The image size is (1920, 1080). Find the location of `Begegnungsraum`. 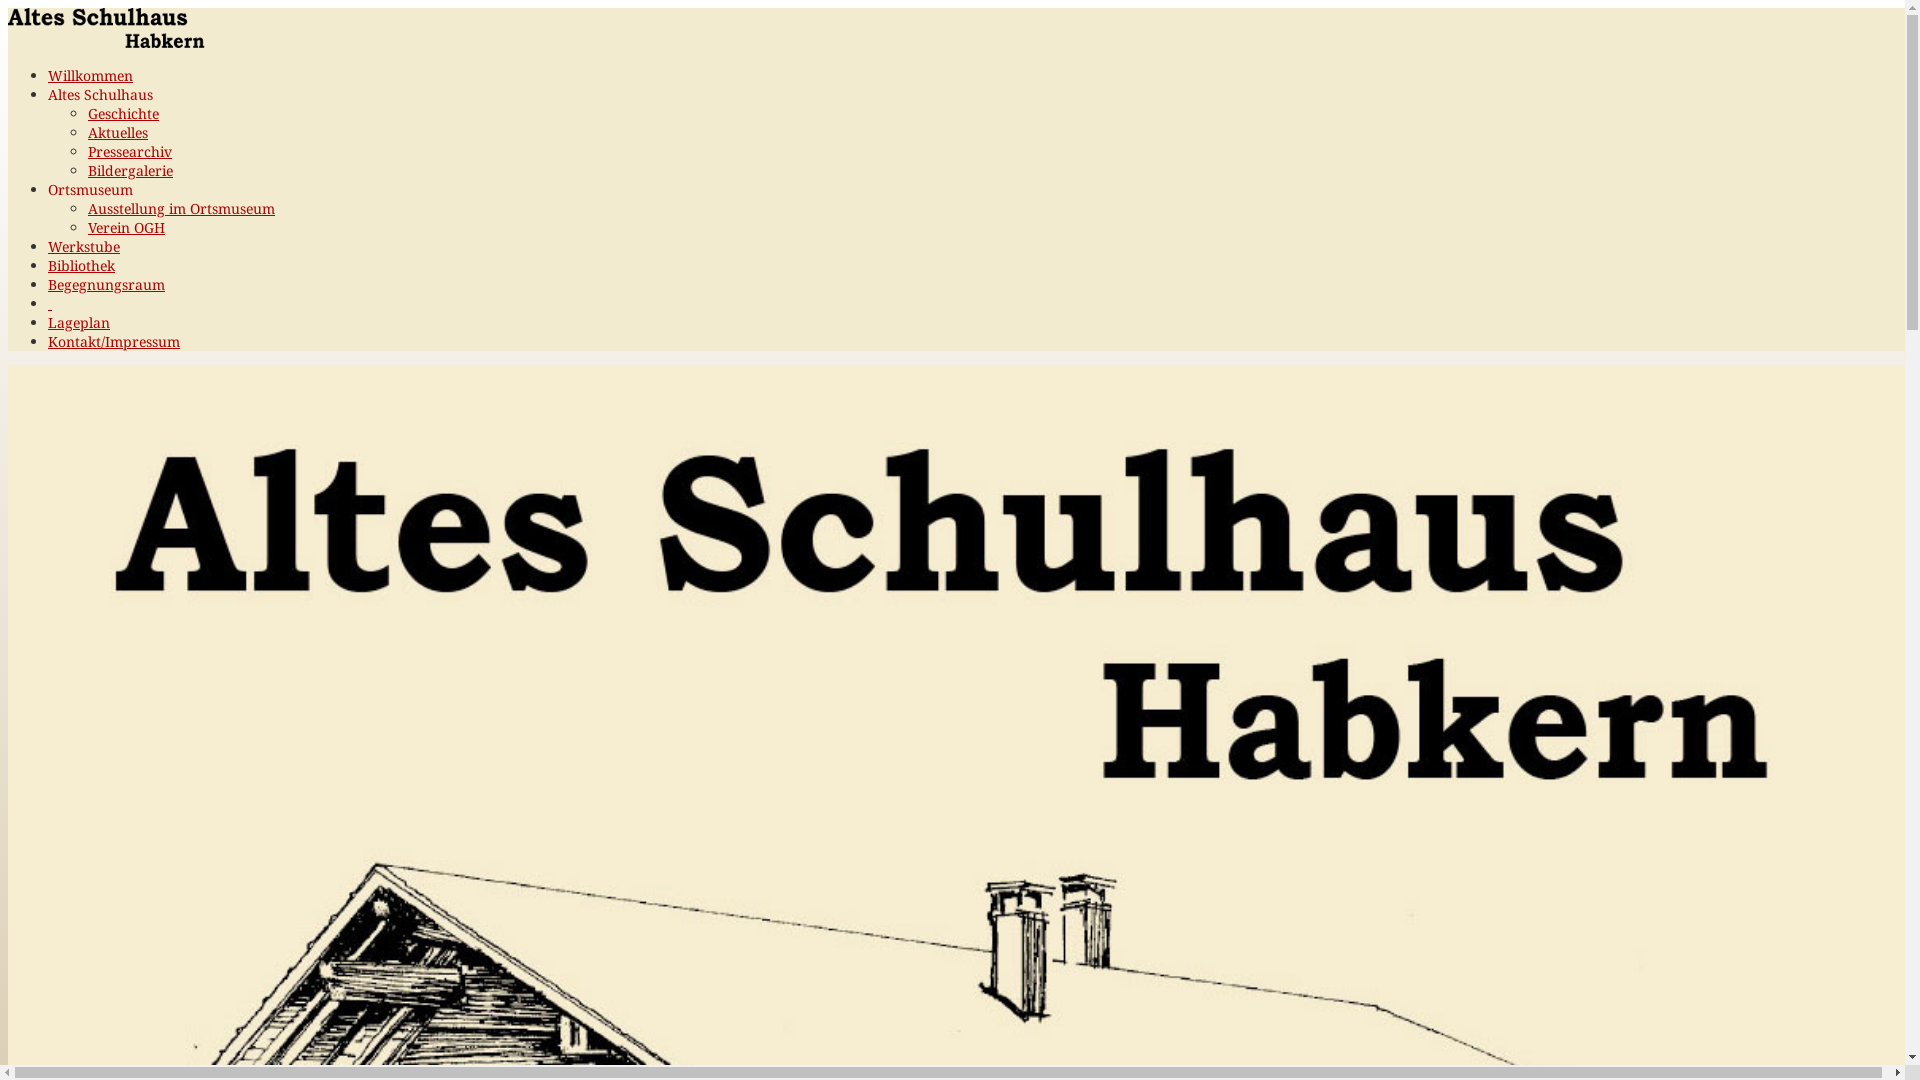

Begegnungsraum is located at coordinates (106, 284).